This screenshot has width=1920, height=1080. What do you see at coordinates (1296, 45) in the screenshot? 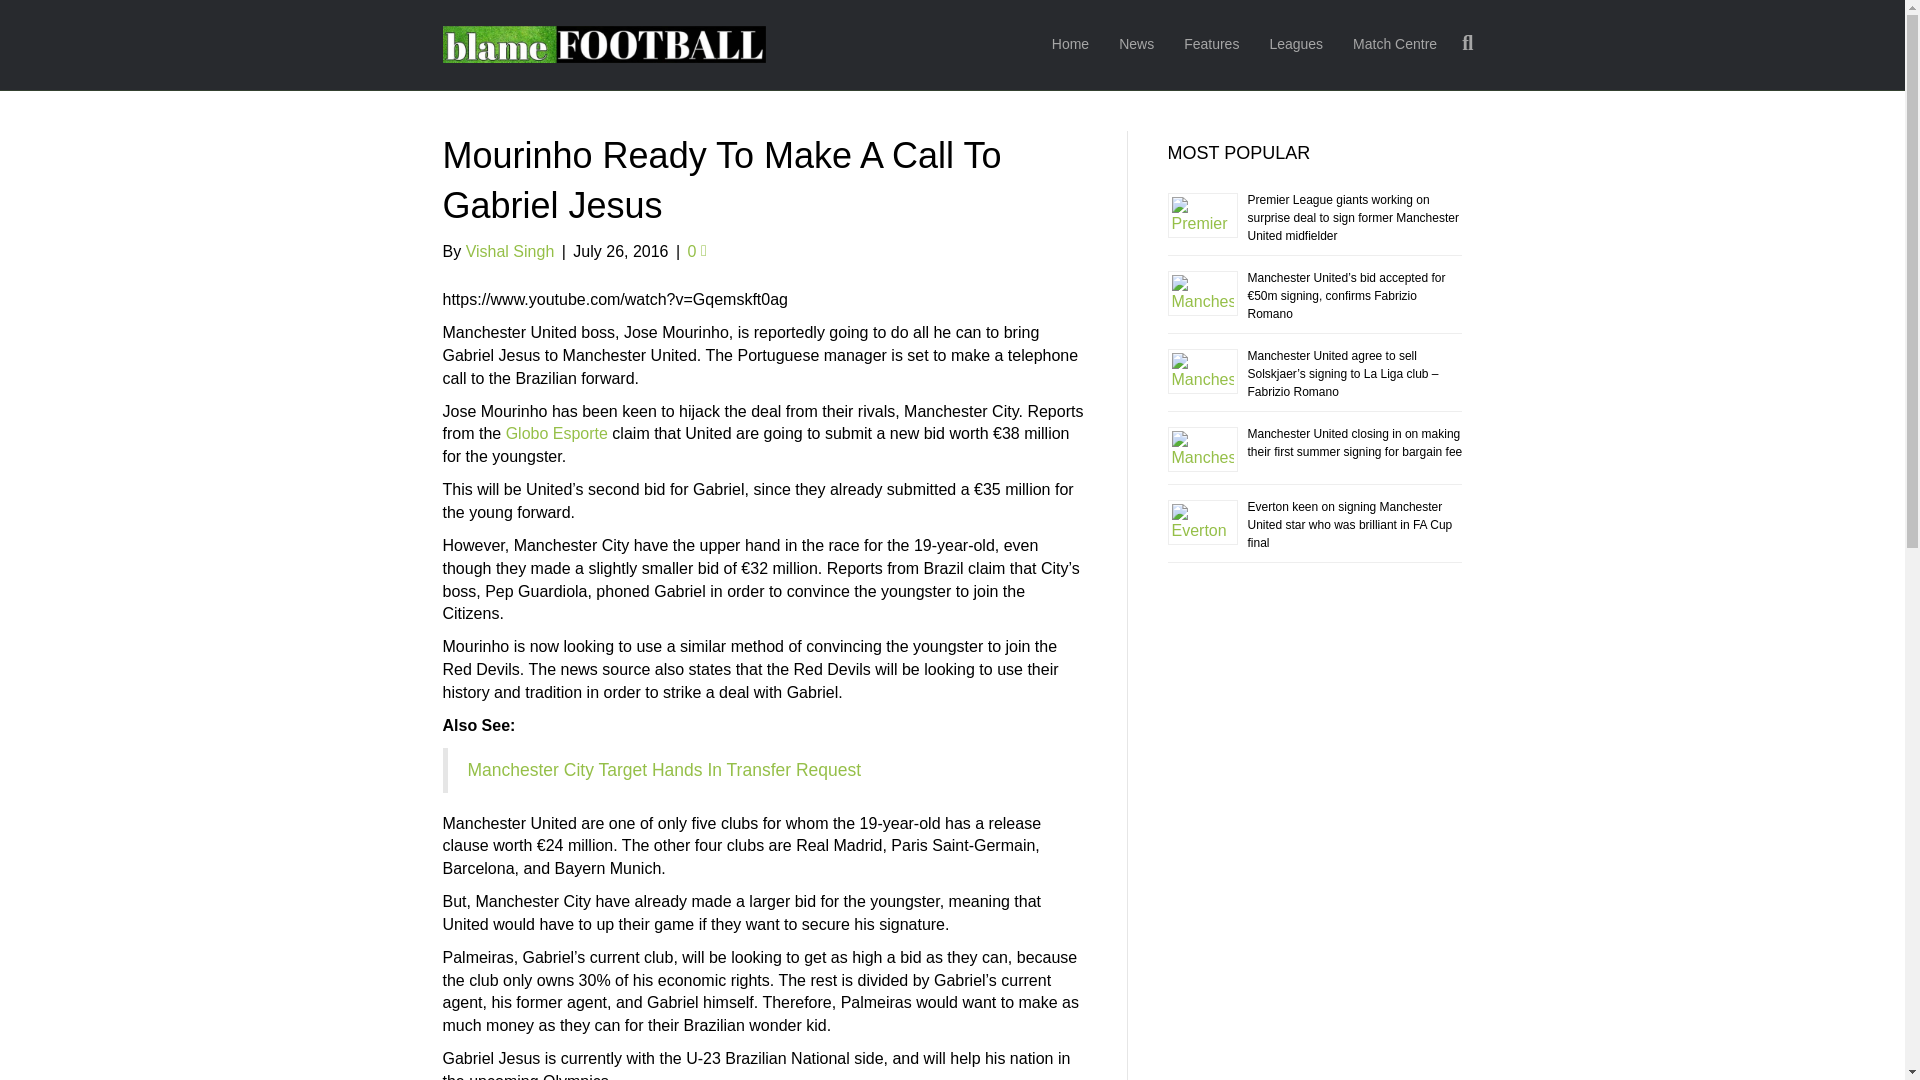
I see `Leagues` at bounding box center [1296, 45].